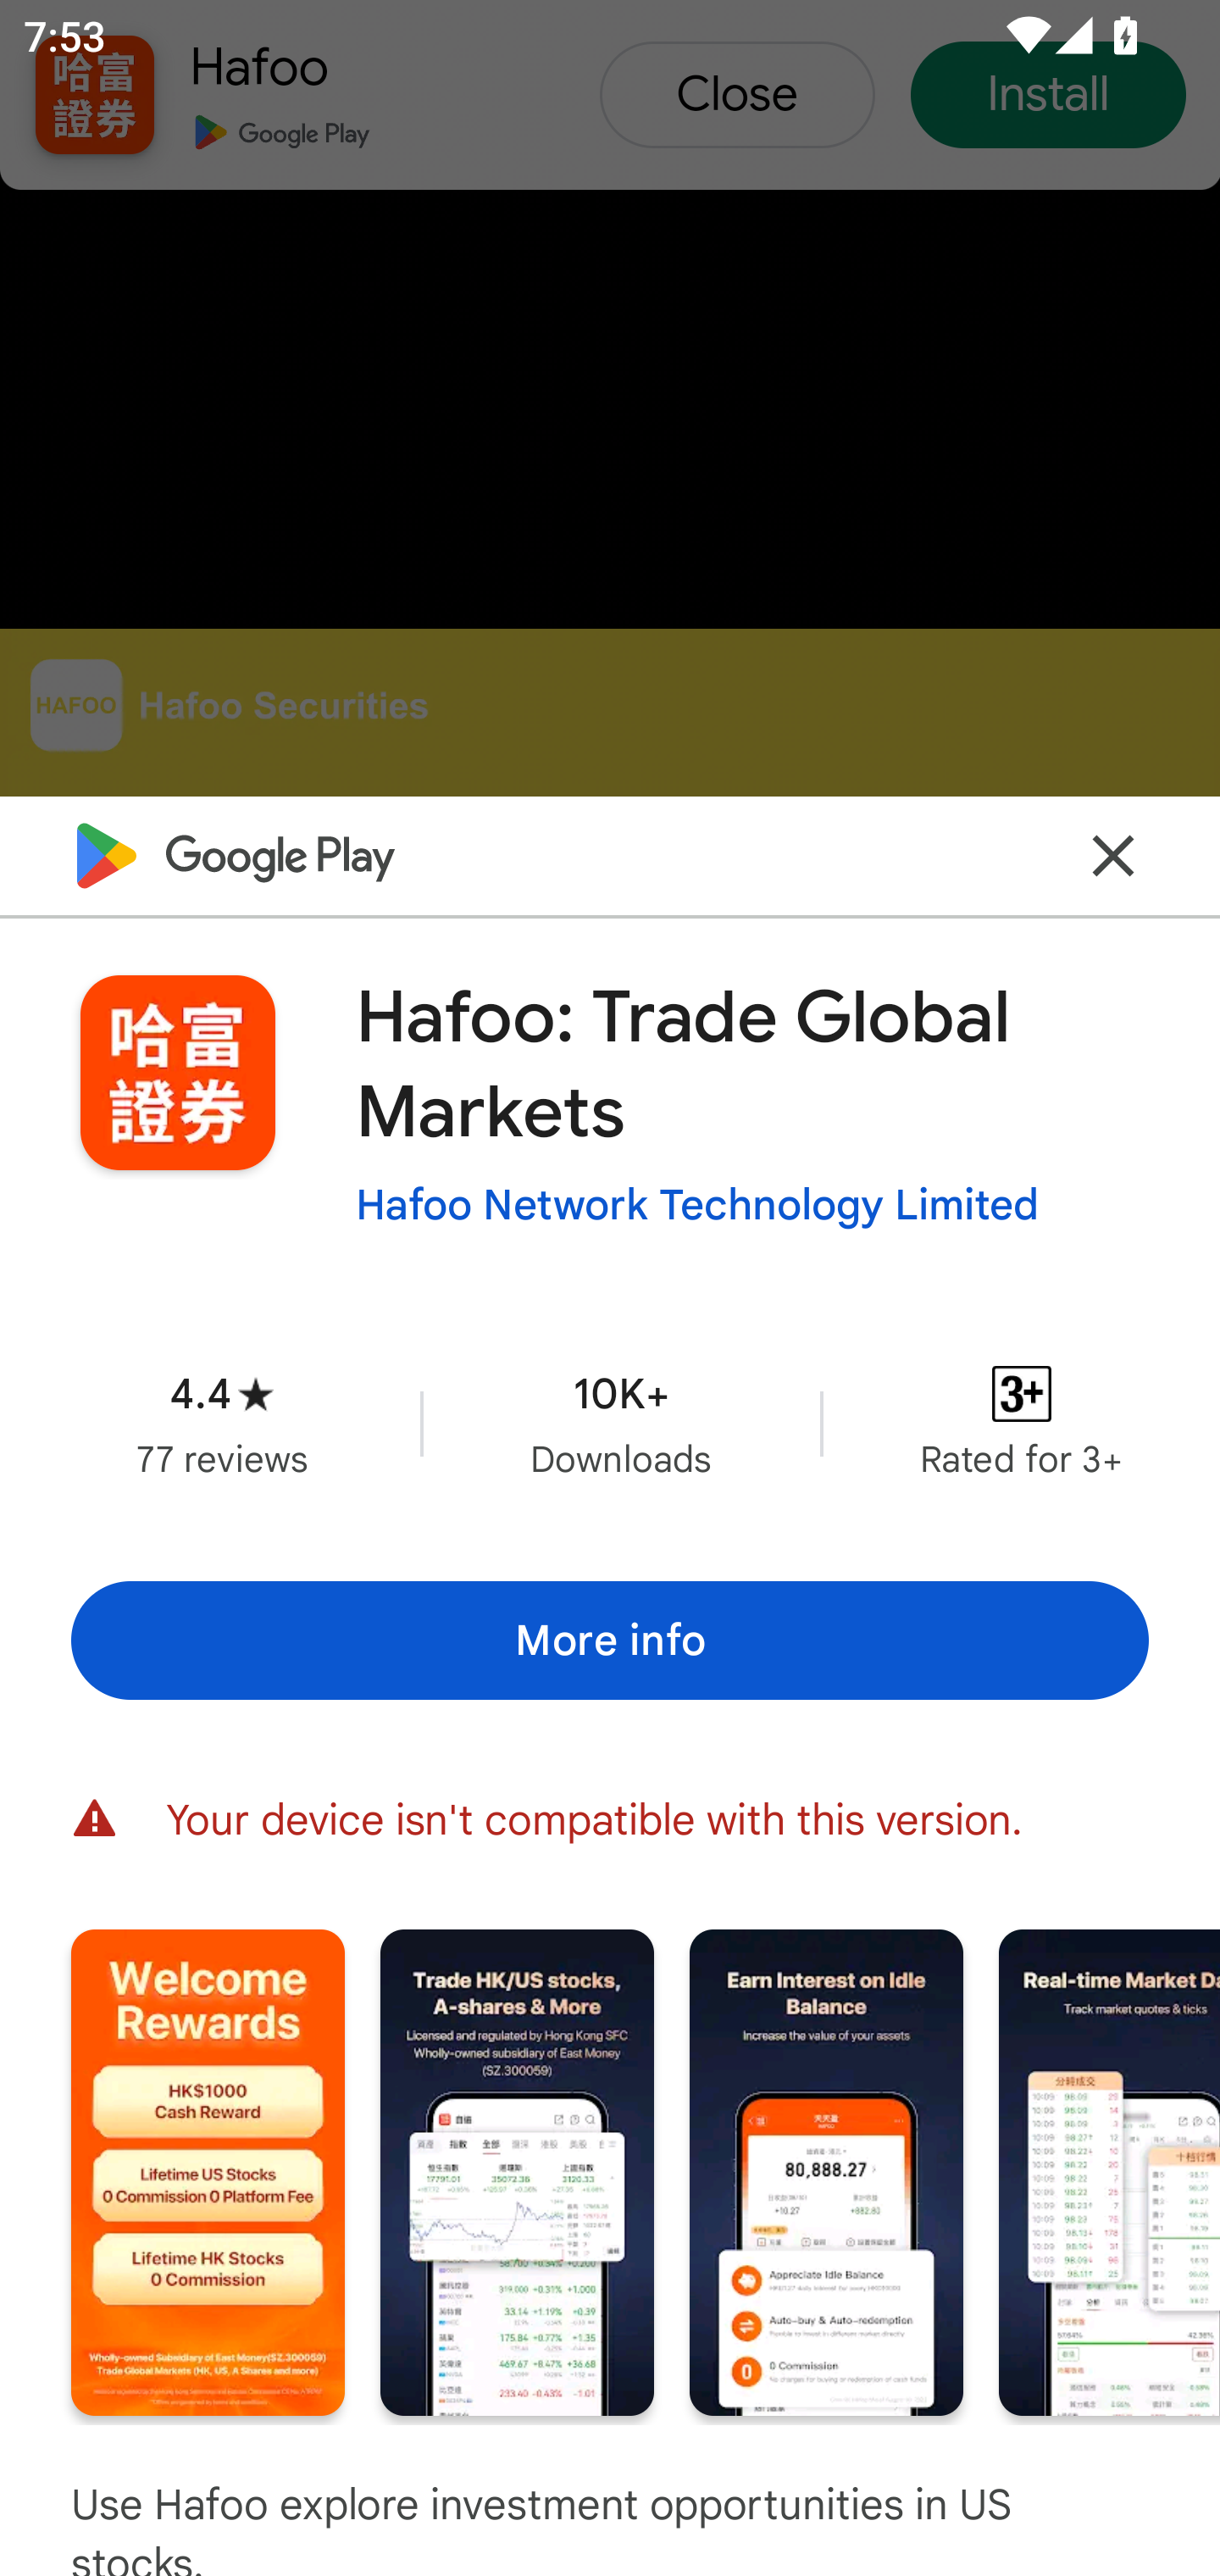 This screenshot has height=2576, width=1220. Describe the element at coordinates (517, 2173) in the screenshot. I see `Screenshot "2" of "8"` at that location.